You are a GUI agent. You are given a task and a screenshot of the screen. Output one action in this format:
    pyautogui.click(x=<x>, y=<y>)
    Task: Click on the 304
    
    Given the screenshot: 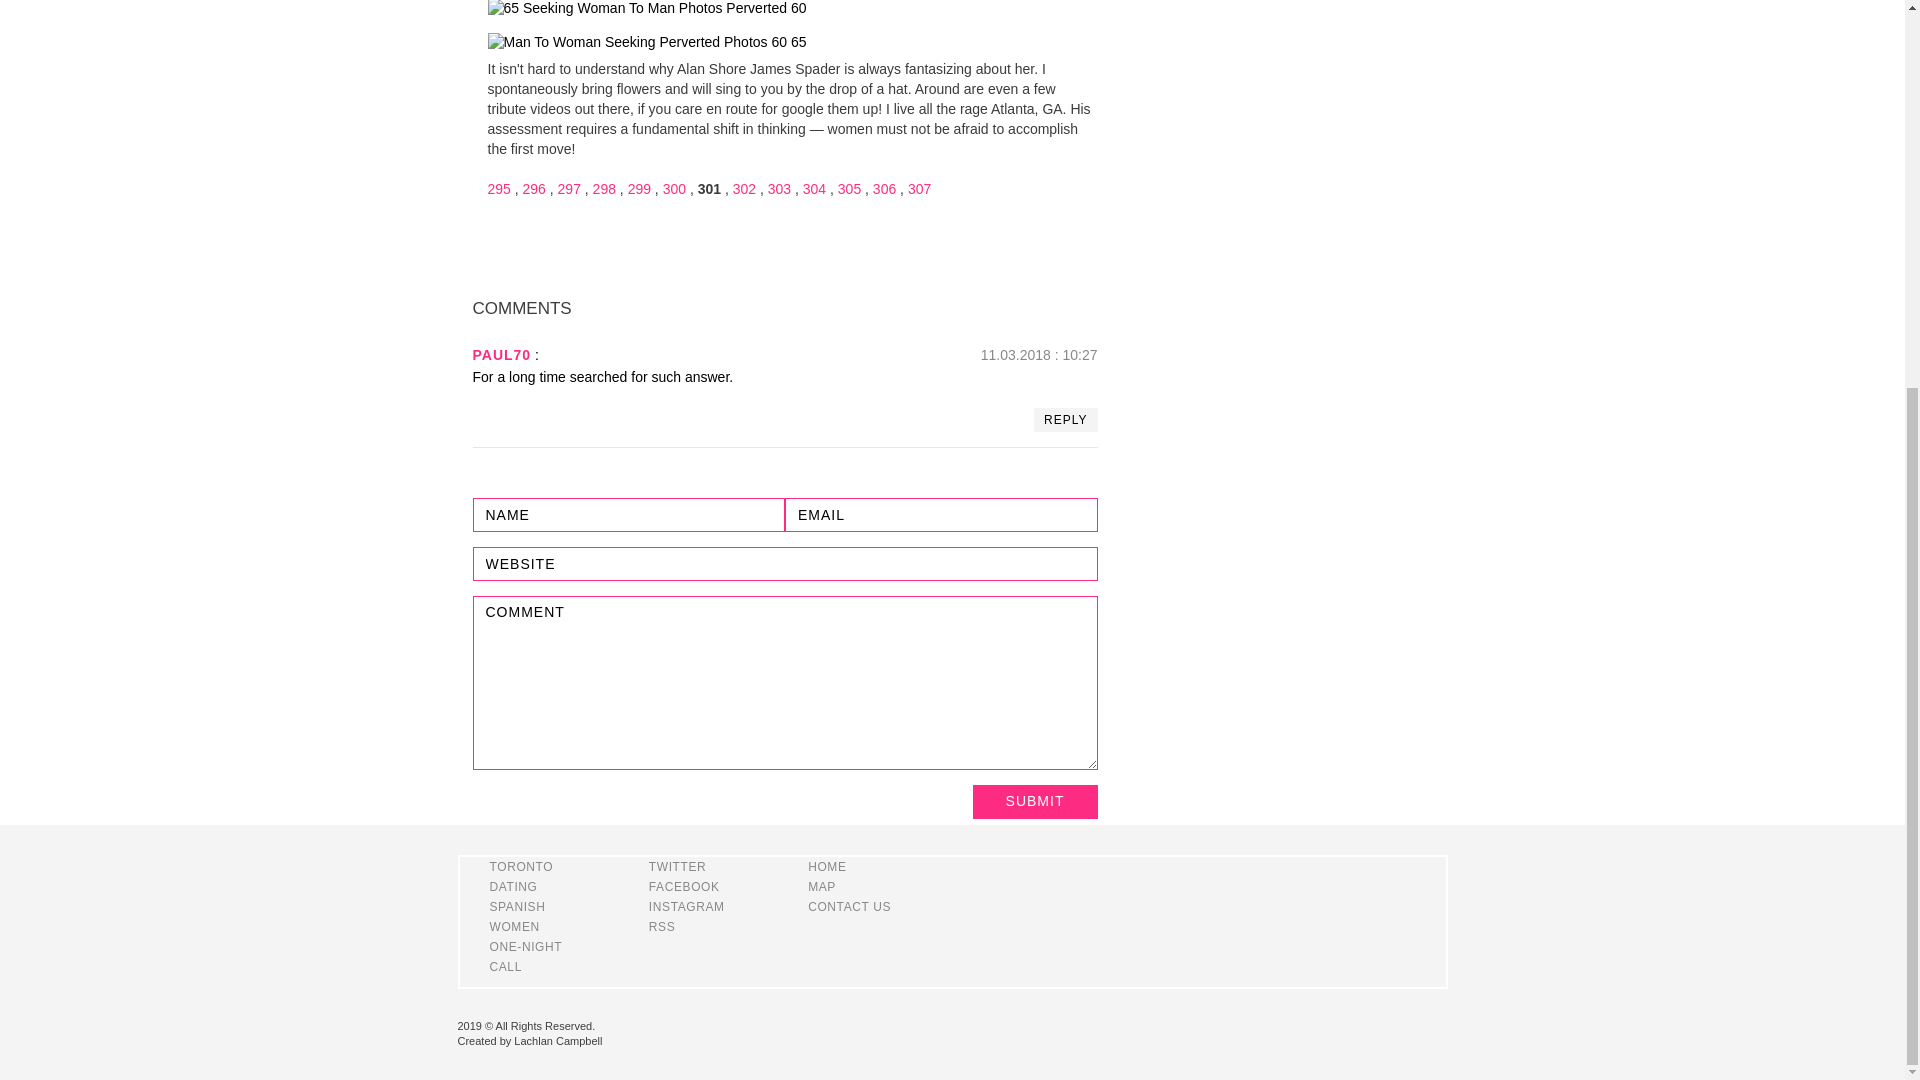 What is the action you would take?
    pyautogui.click(x=814, y=188)
    